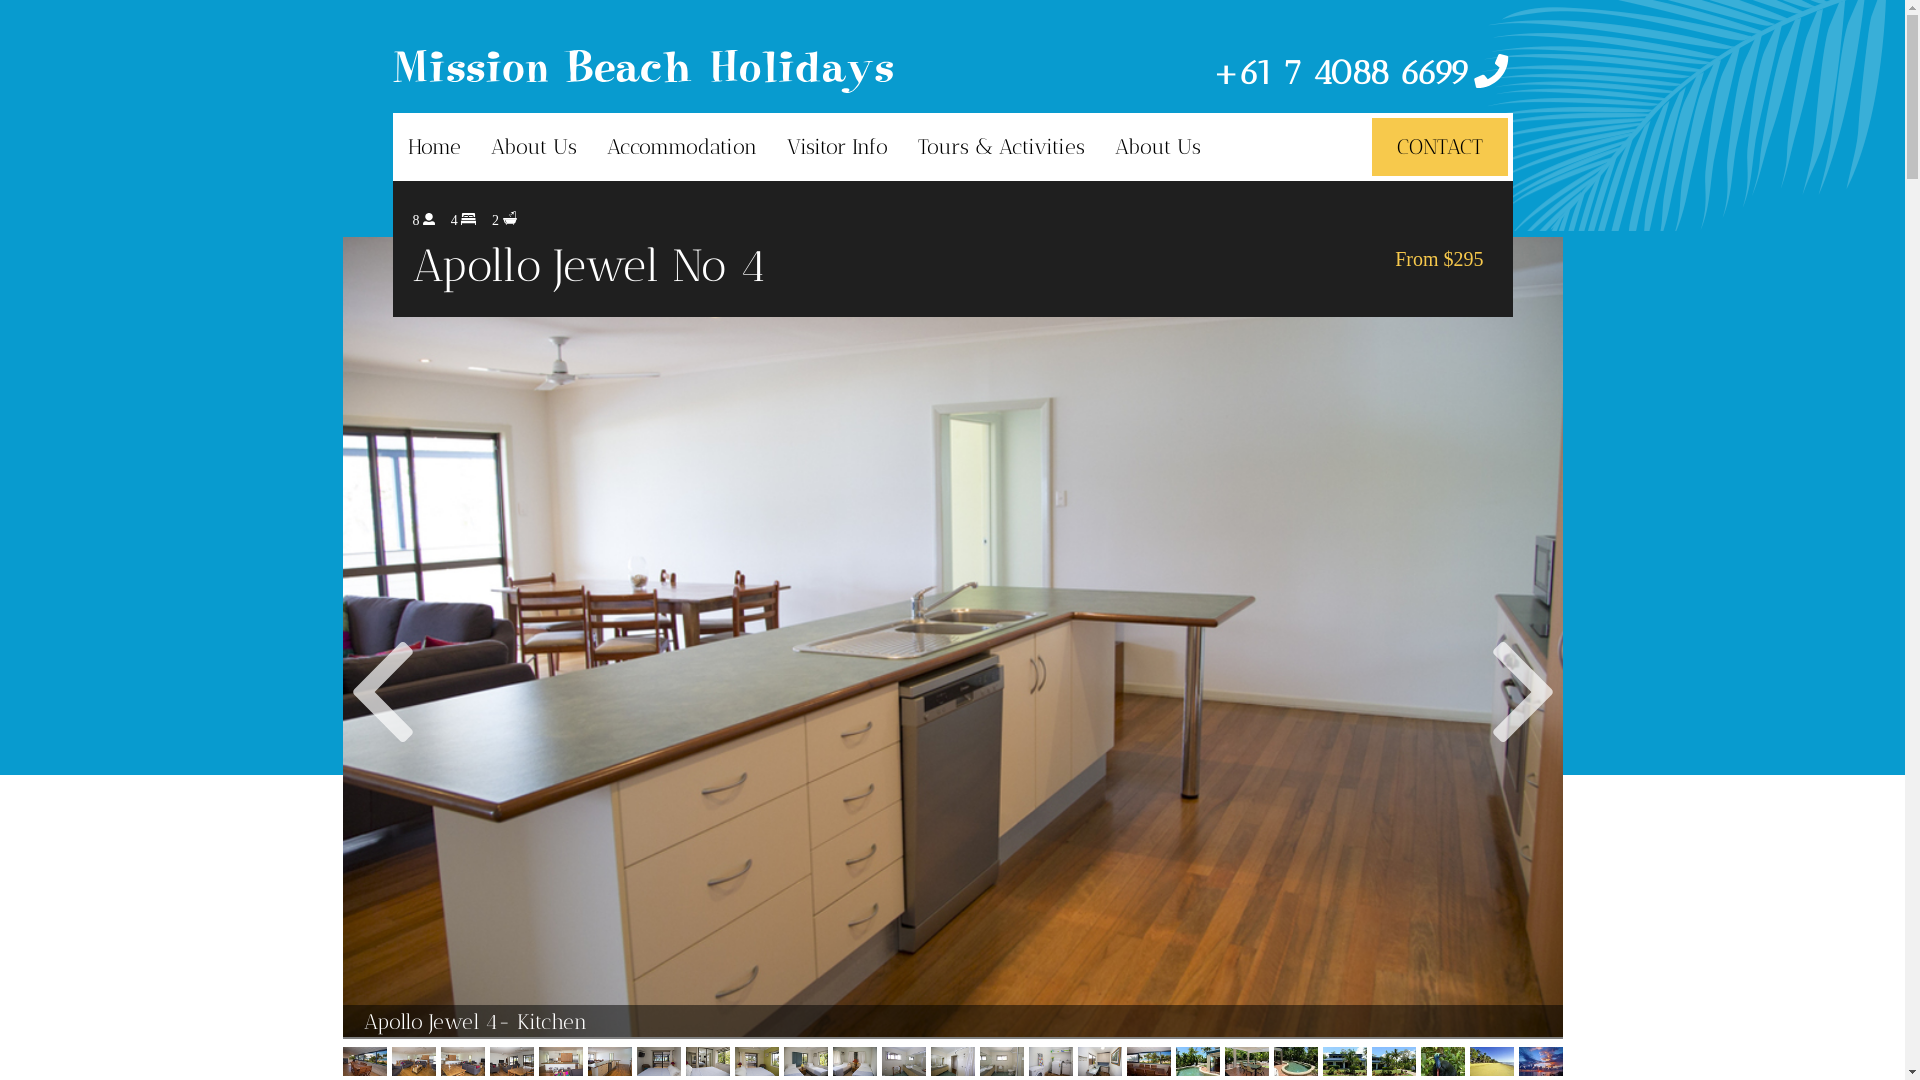 This screenshot has height=1080, width=1920. I want to click on Visitor Info, so click(838, 147).